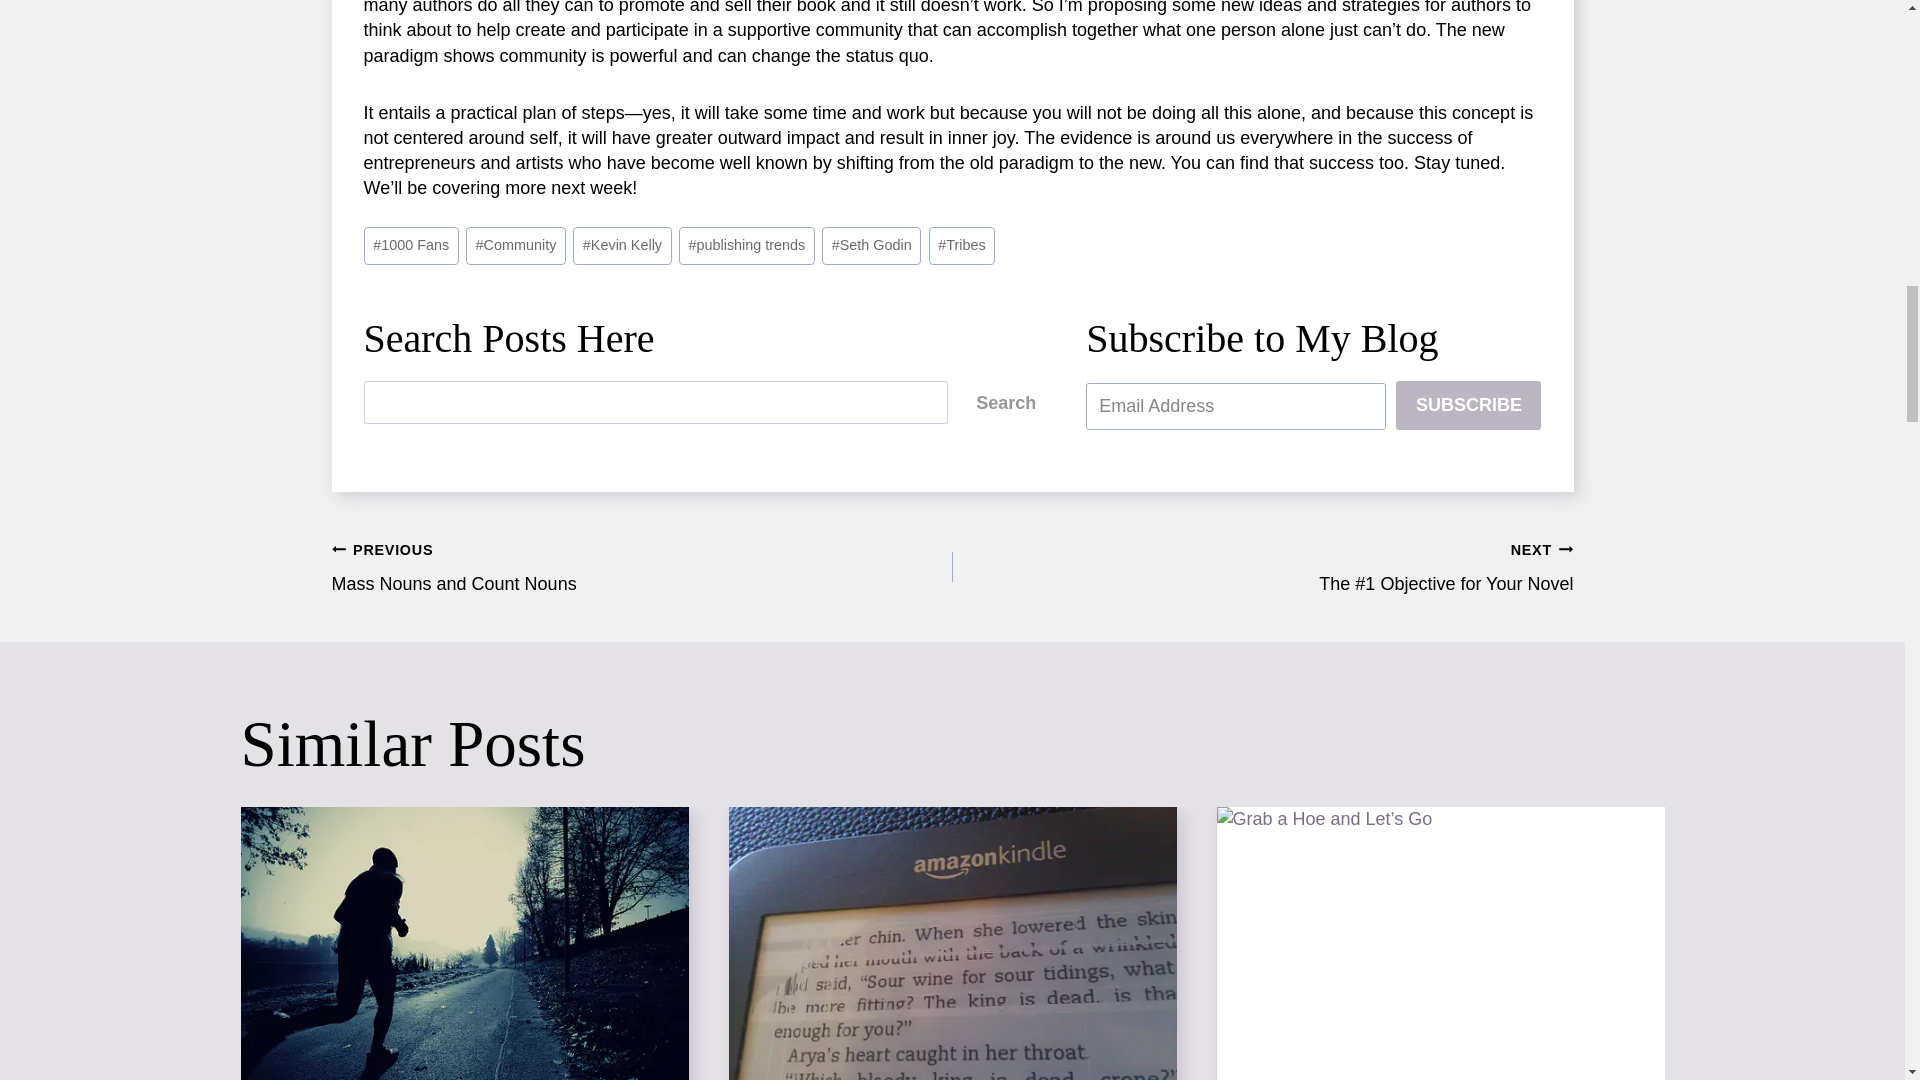 The image size is (1920, 1080). Describe the element at coordinates (871, 246) in the screenshot. I see `Seth Godin` at that location.